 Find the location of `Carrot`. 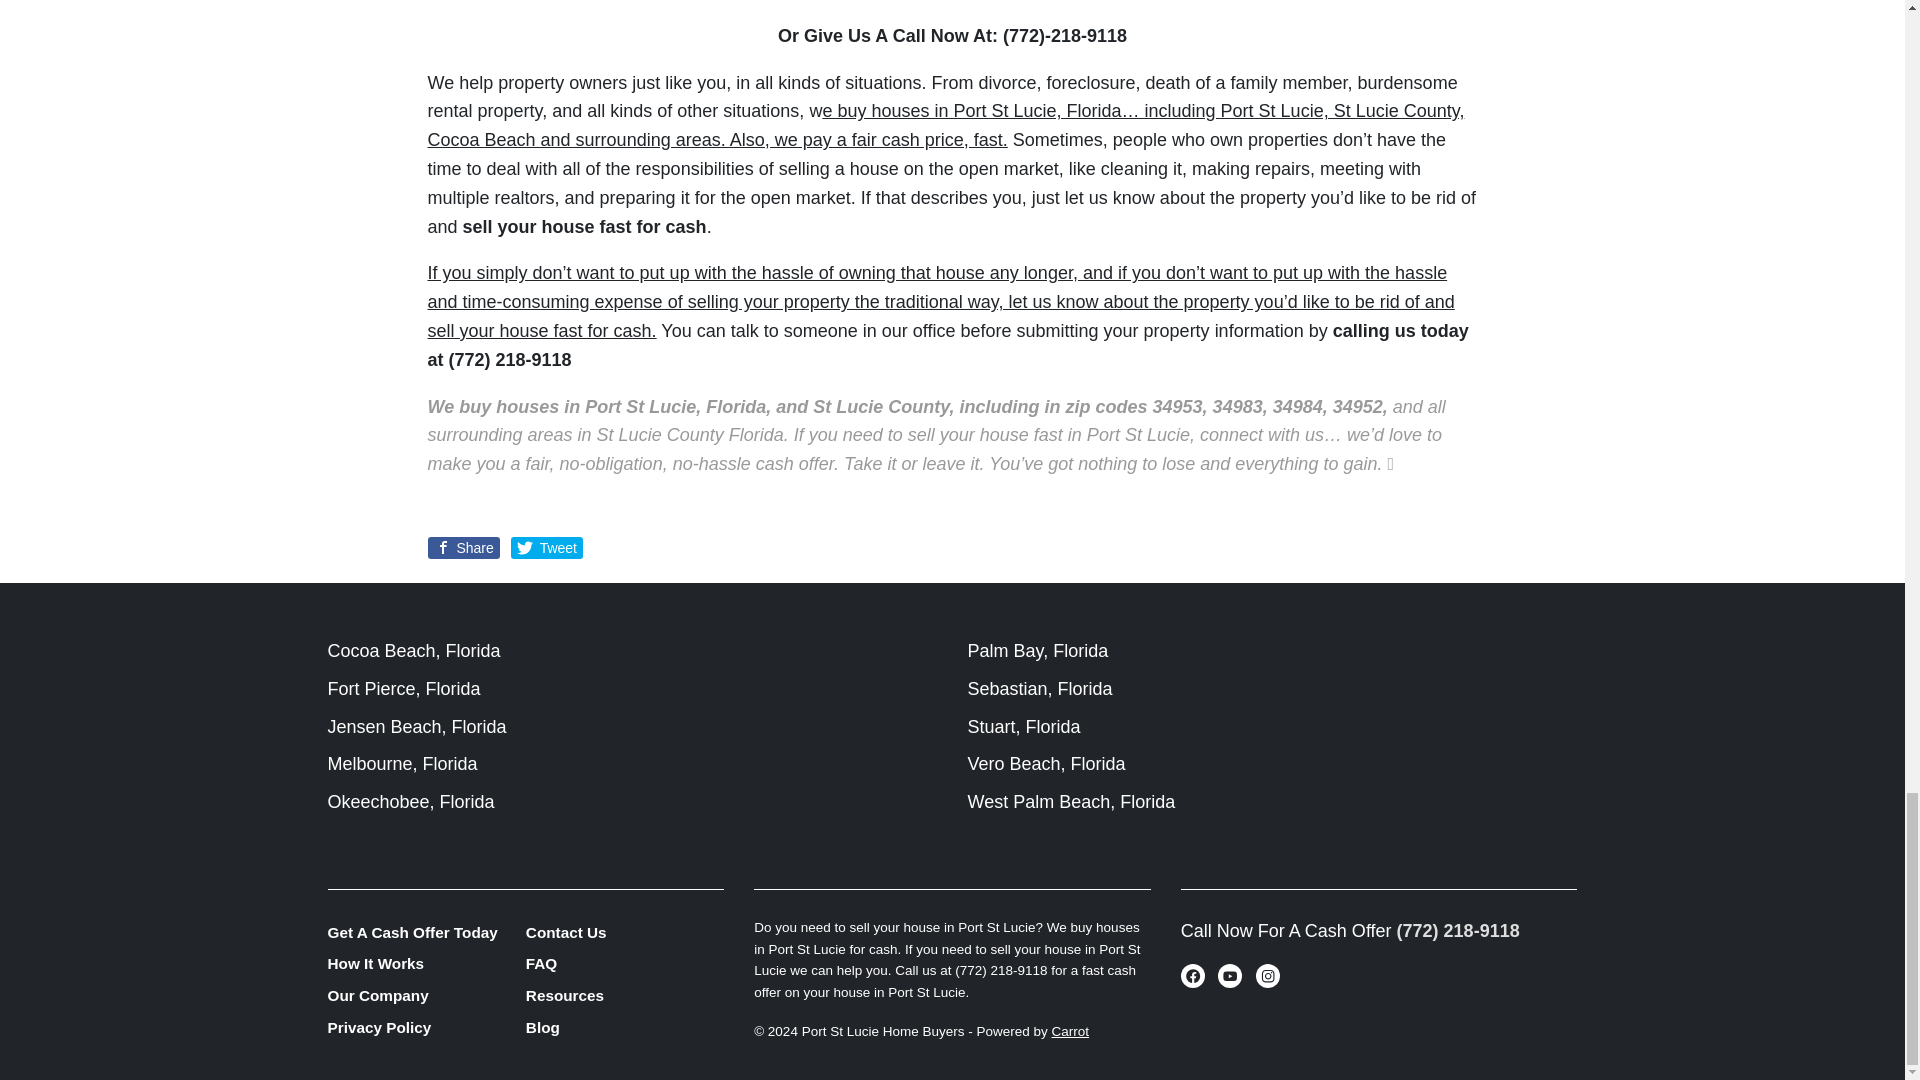

Carrot is located at coordinates (1071, 1030).